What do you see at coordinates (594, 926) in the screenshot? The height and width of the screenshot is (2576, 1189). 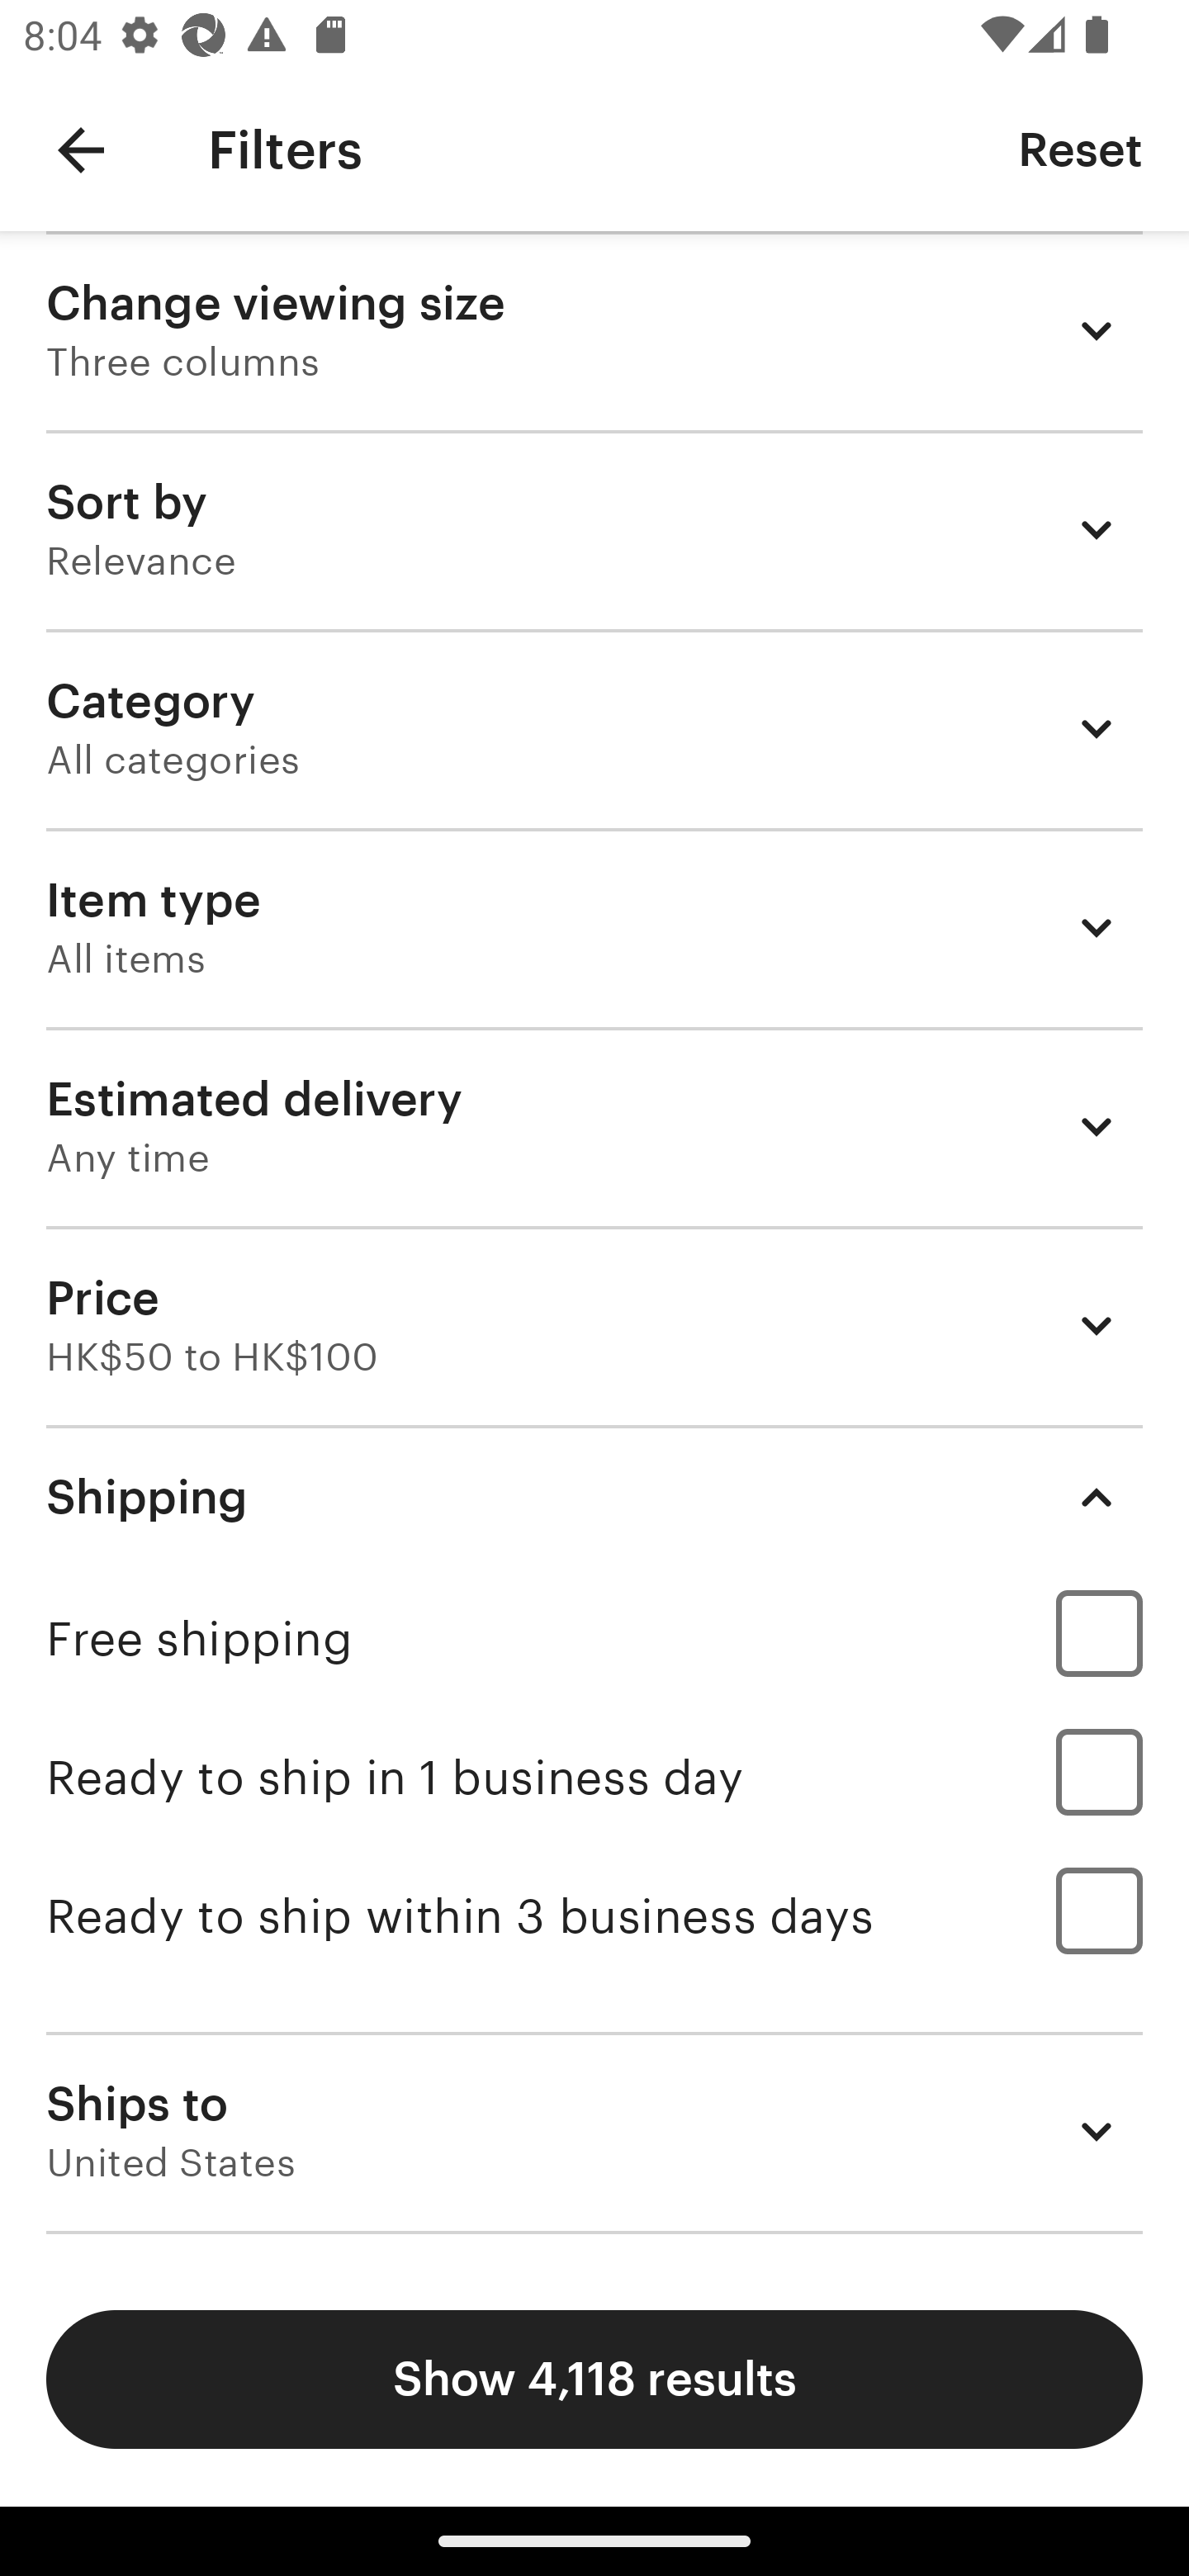 I see `Item type All items` at bounding box center [594, 926].